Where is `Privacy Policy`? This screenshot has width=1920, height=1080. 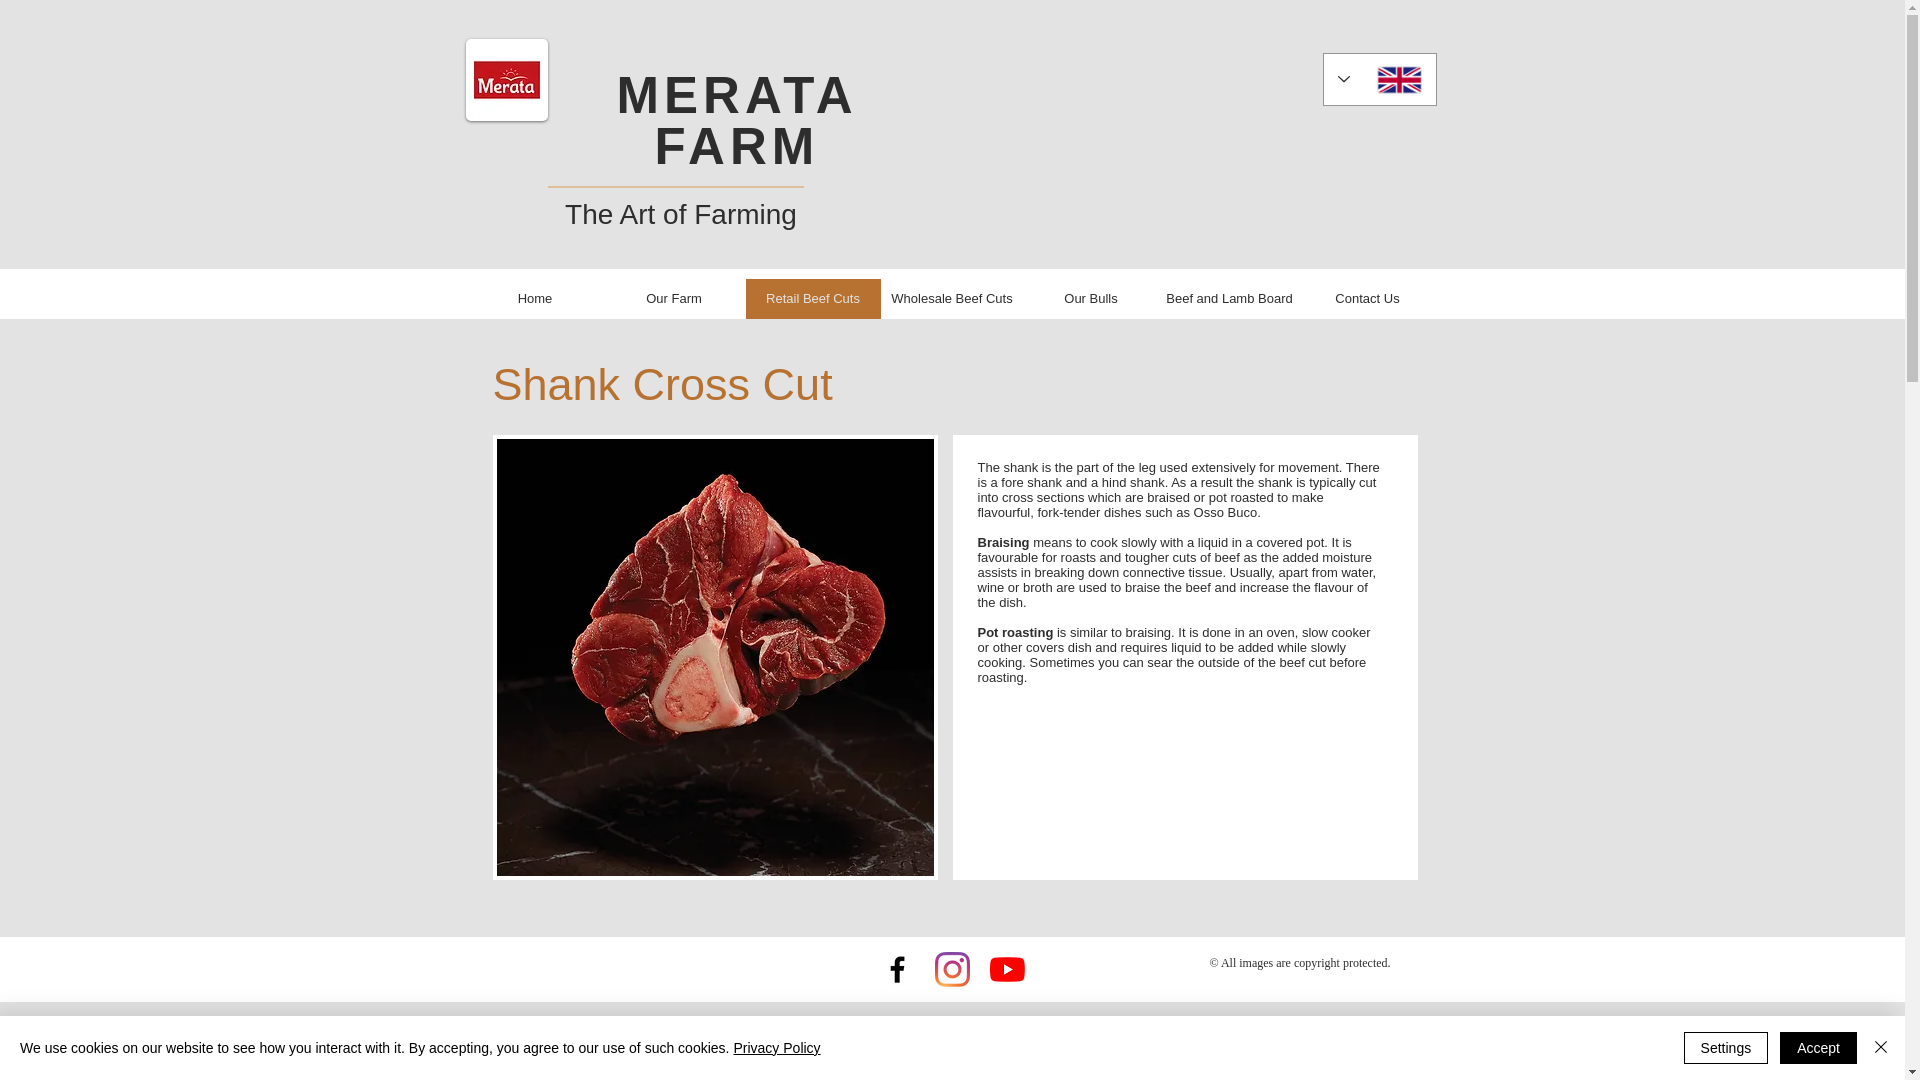
Privacy Policy is located at coordinates (776, 1048).